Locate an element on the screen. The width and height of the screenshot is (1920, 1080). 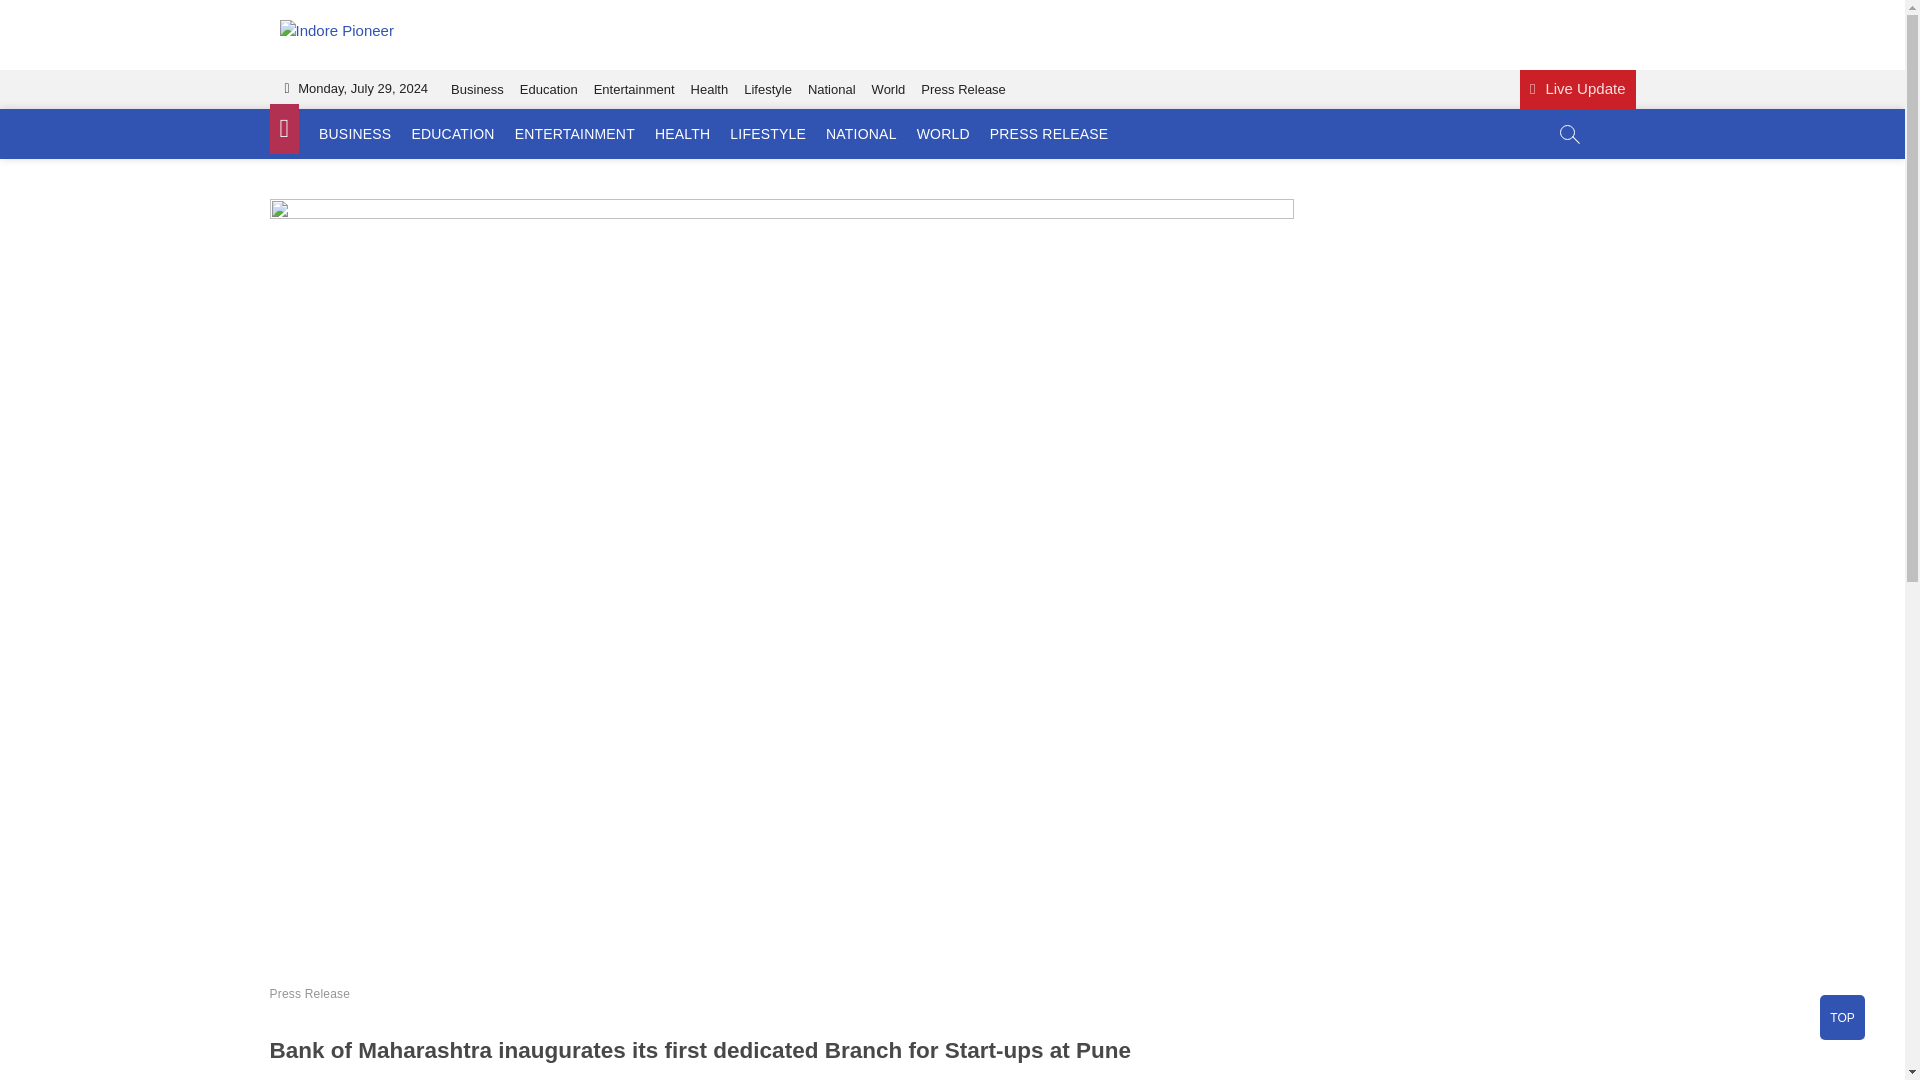
National is located at coordinates (832, 90).